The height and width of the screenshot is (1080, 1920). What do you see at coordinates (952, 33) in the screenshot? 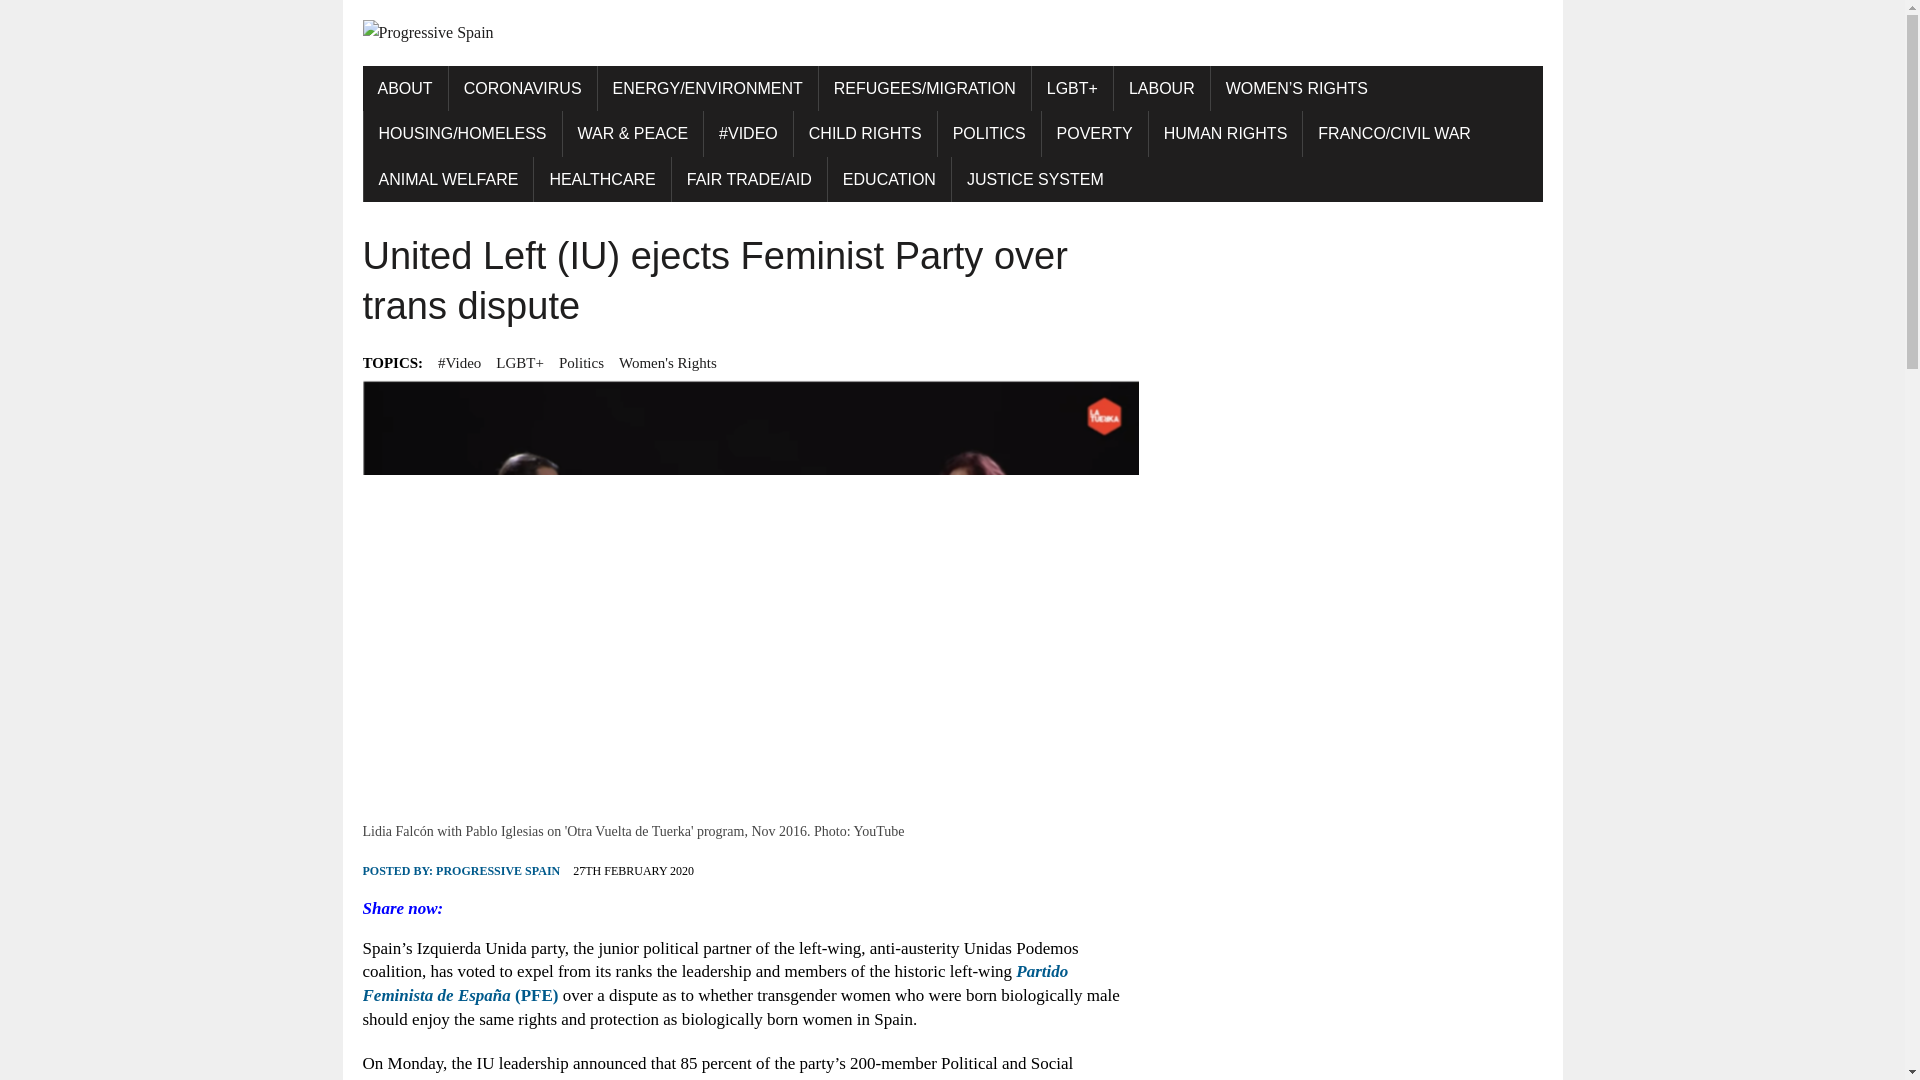
I see `Progressive Spain` at bounding box center [952, 33].